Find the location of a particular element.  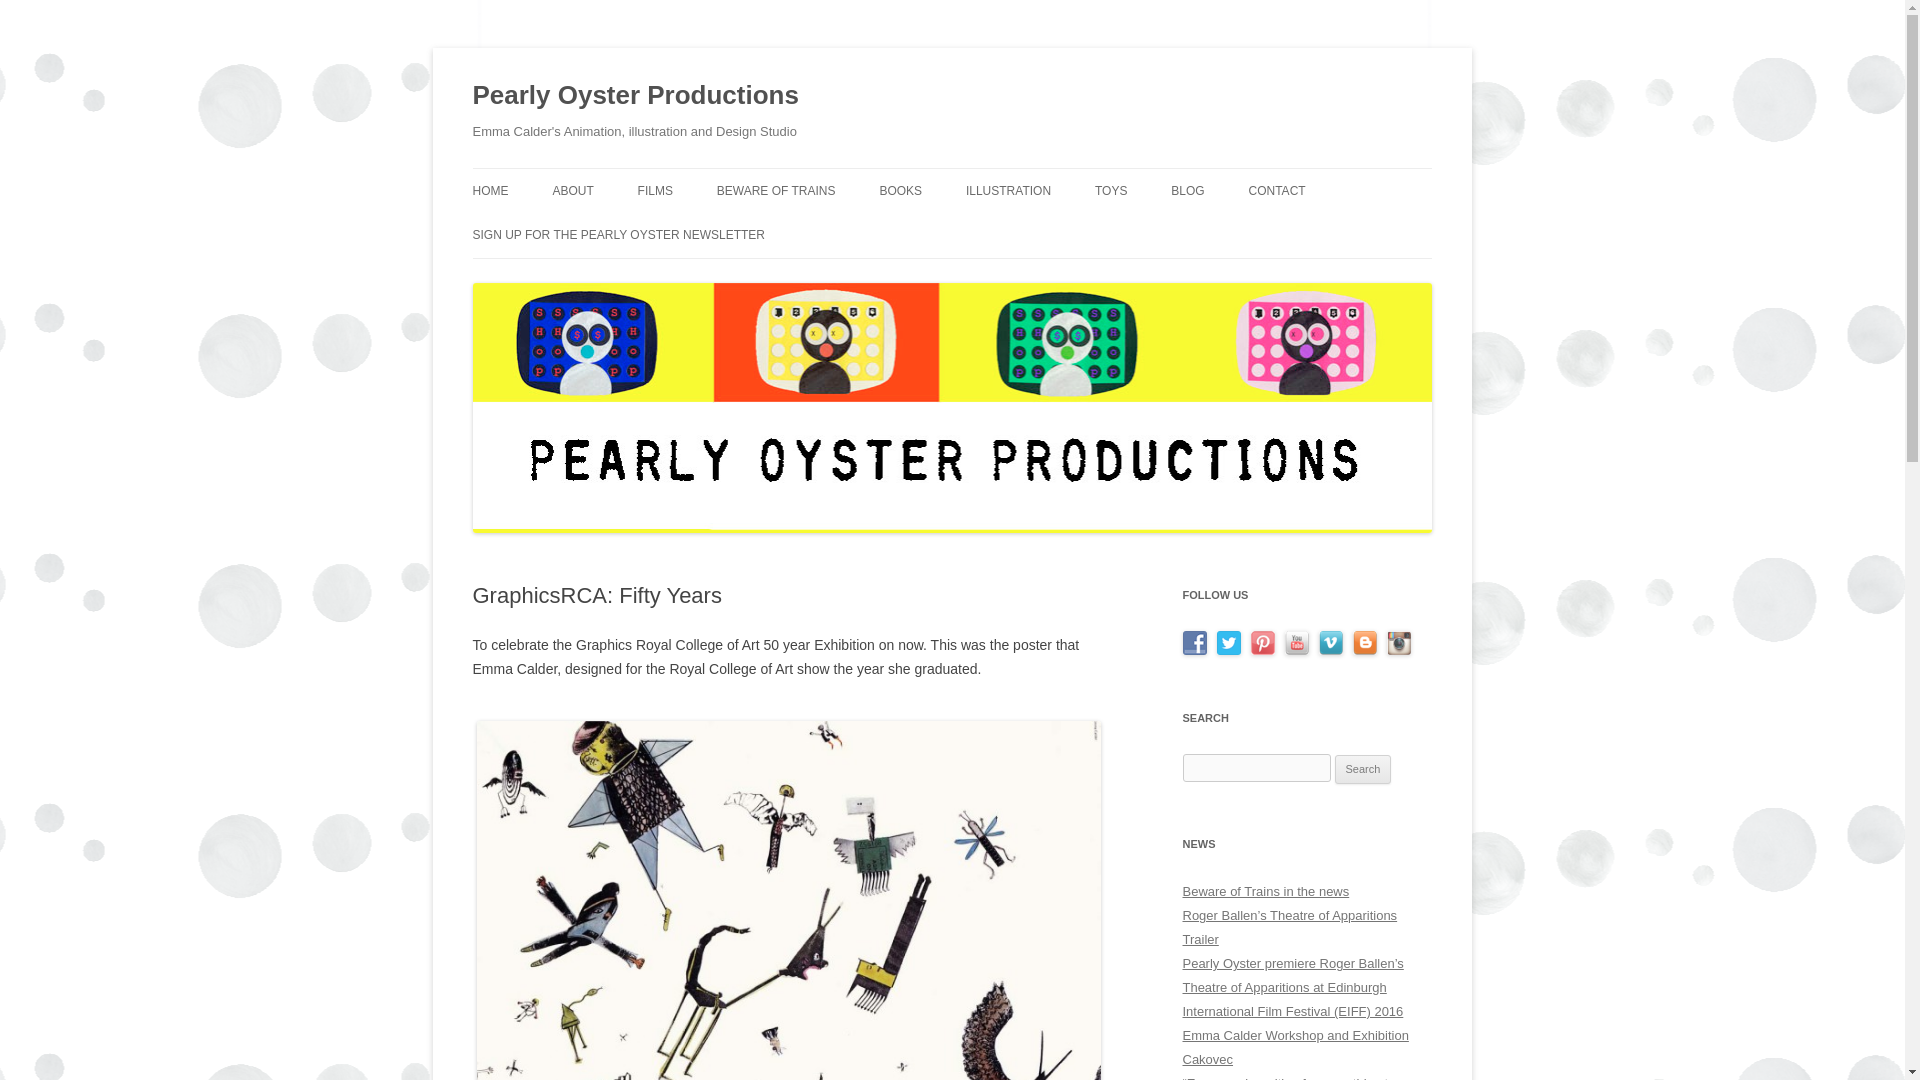

WATERCOLOUR ILLUSTRATIONS is located at coordinates (1065, 232).